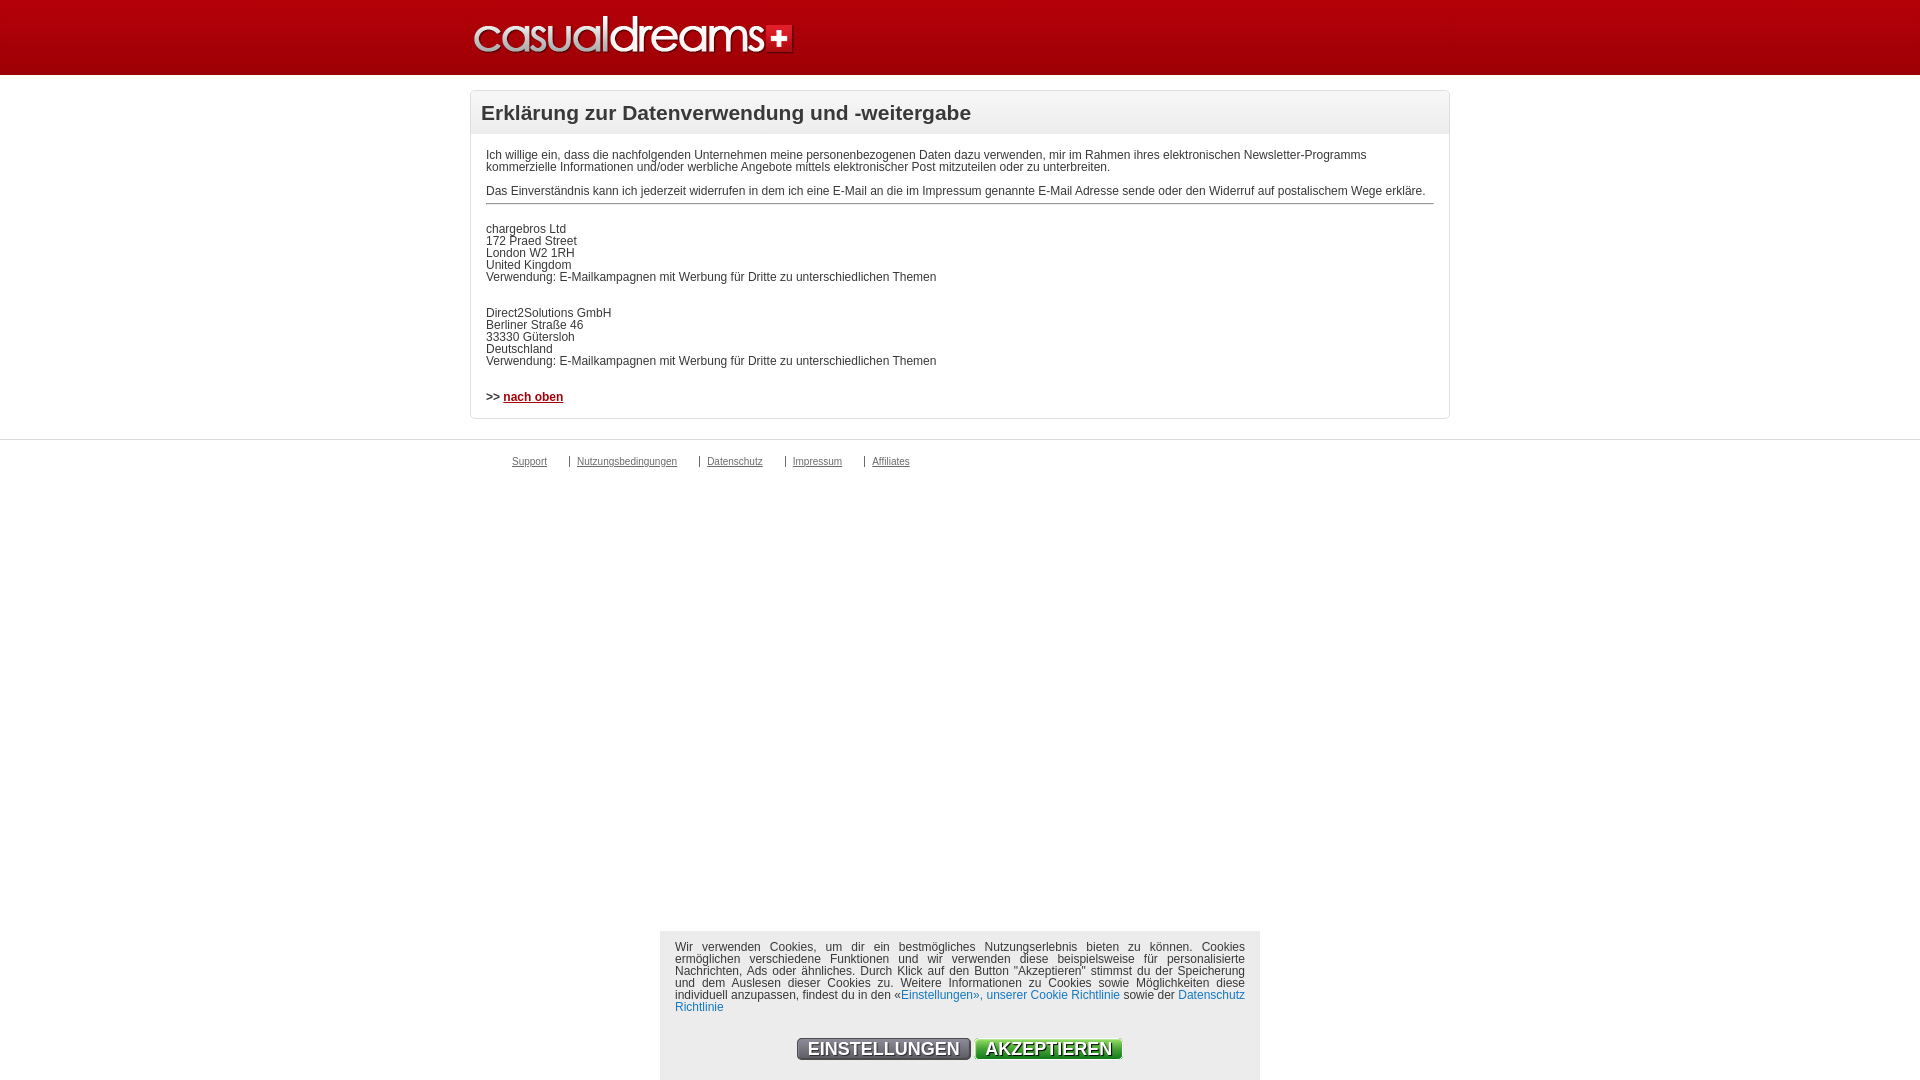  Describe the element at coordinates (890, 462) in the screenshot. I see `Affiliates` at that location.